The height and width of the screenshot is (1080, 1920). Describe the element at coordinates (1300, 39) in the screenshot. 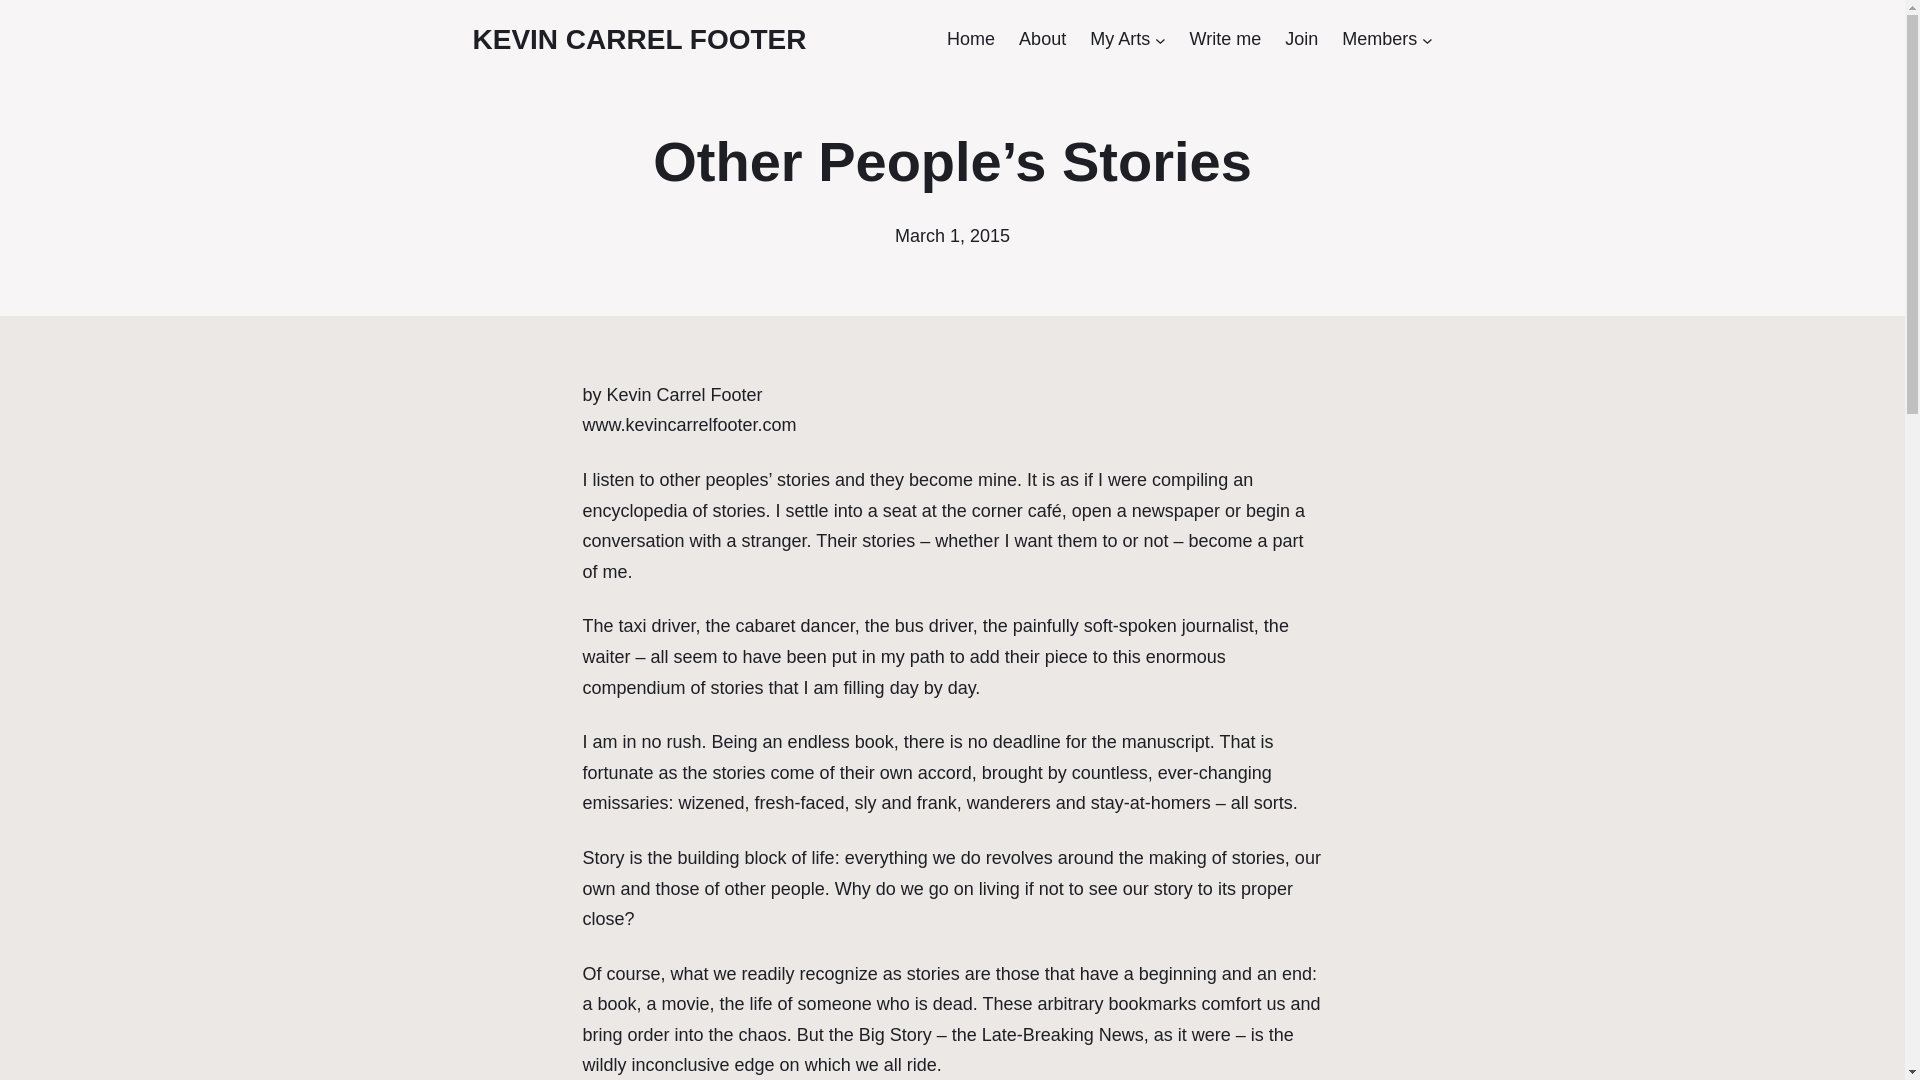

I see `Join` at that location.